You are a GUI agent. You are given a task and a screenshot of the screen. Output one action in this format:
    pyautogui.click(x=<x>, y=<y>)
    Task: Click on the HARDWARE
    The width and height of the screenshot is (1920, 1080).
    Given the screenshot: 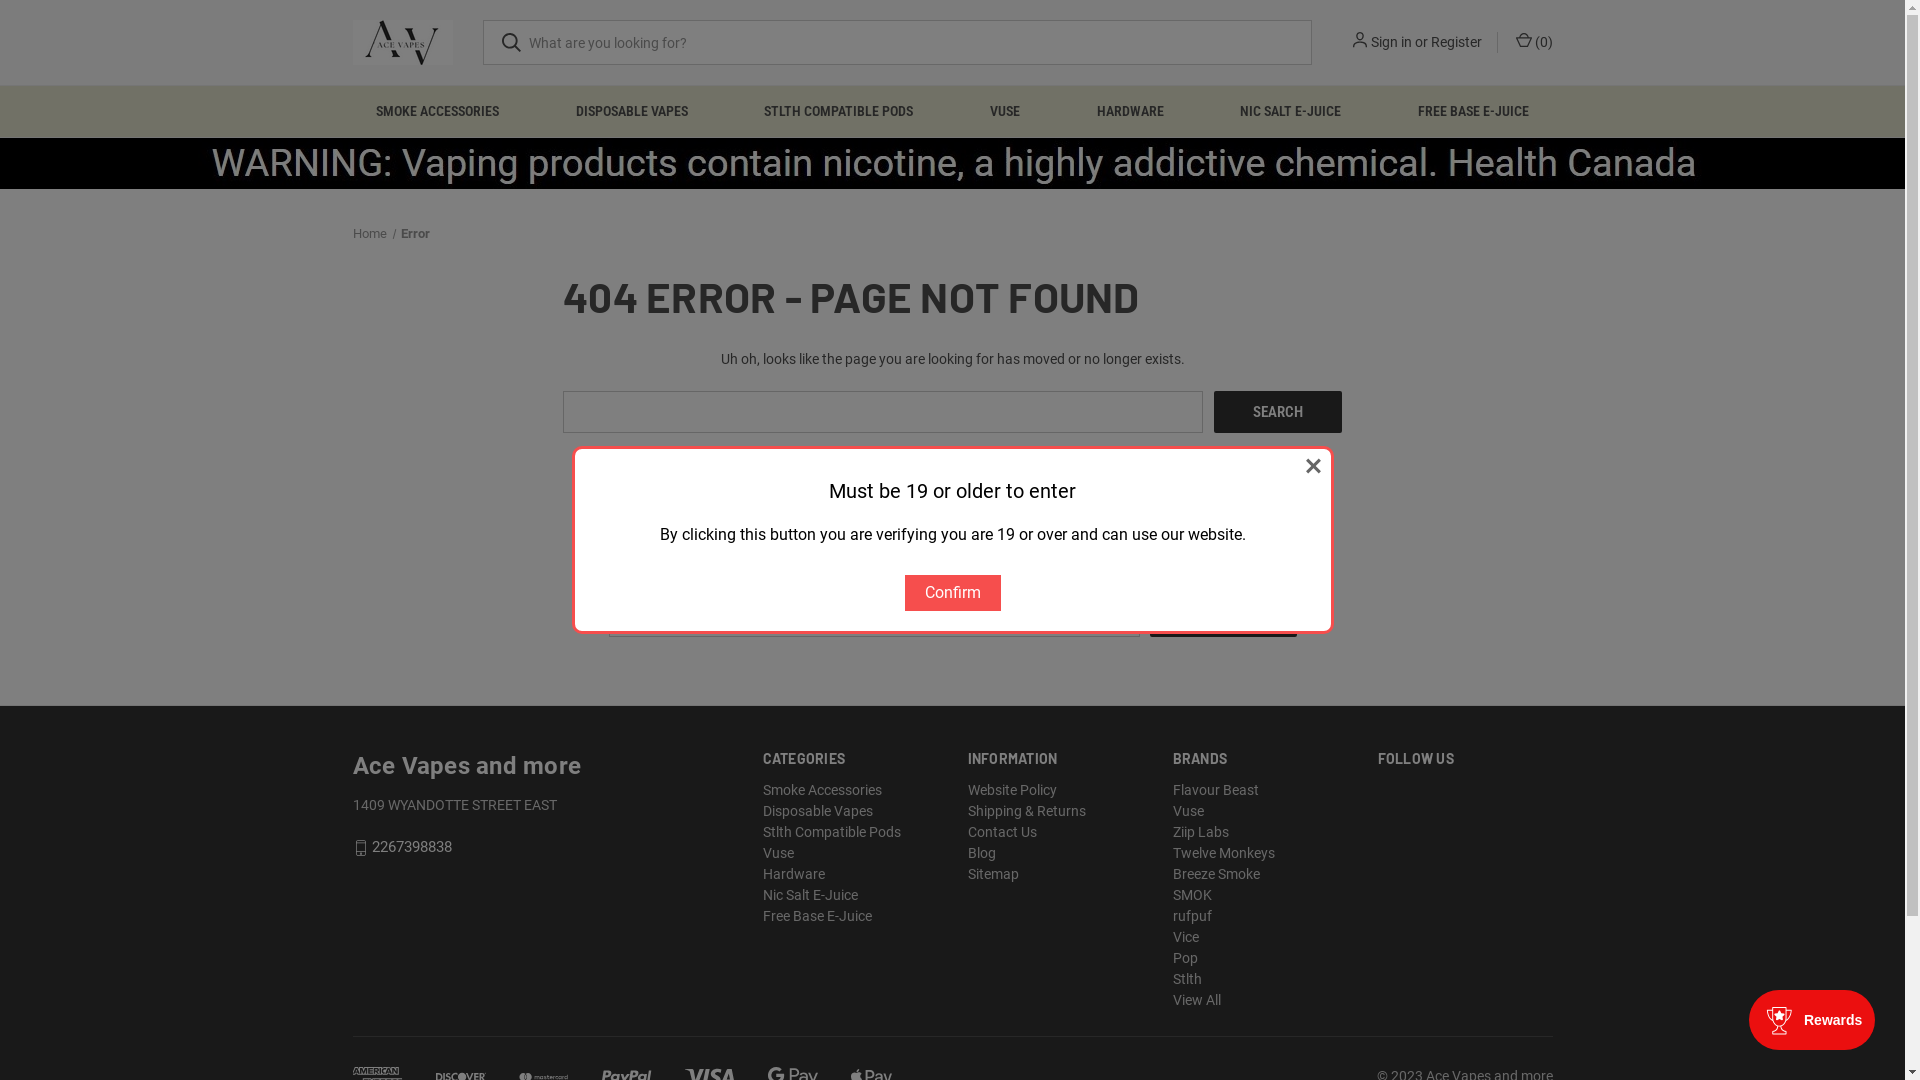 What is the action you would take?
    pyautogui.click(x=1130, y=112)
    